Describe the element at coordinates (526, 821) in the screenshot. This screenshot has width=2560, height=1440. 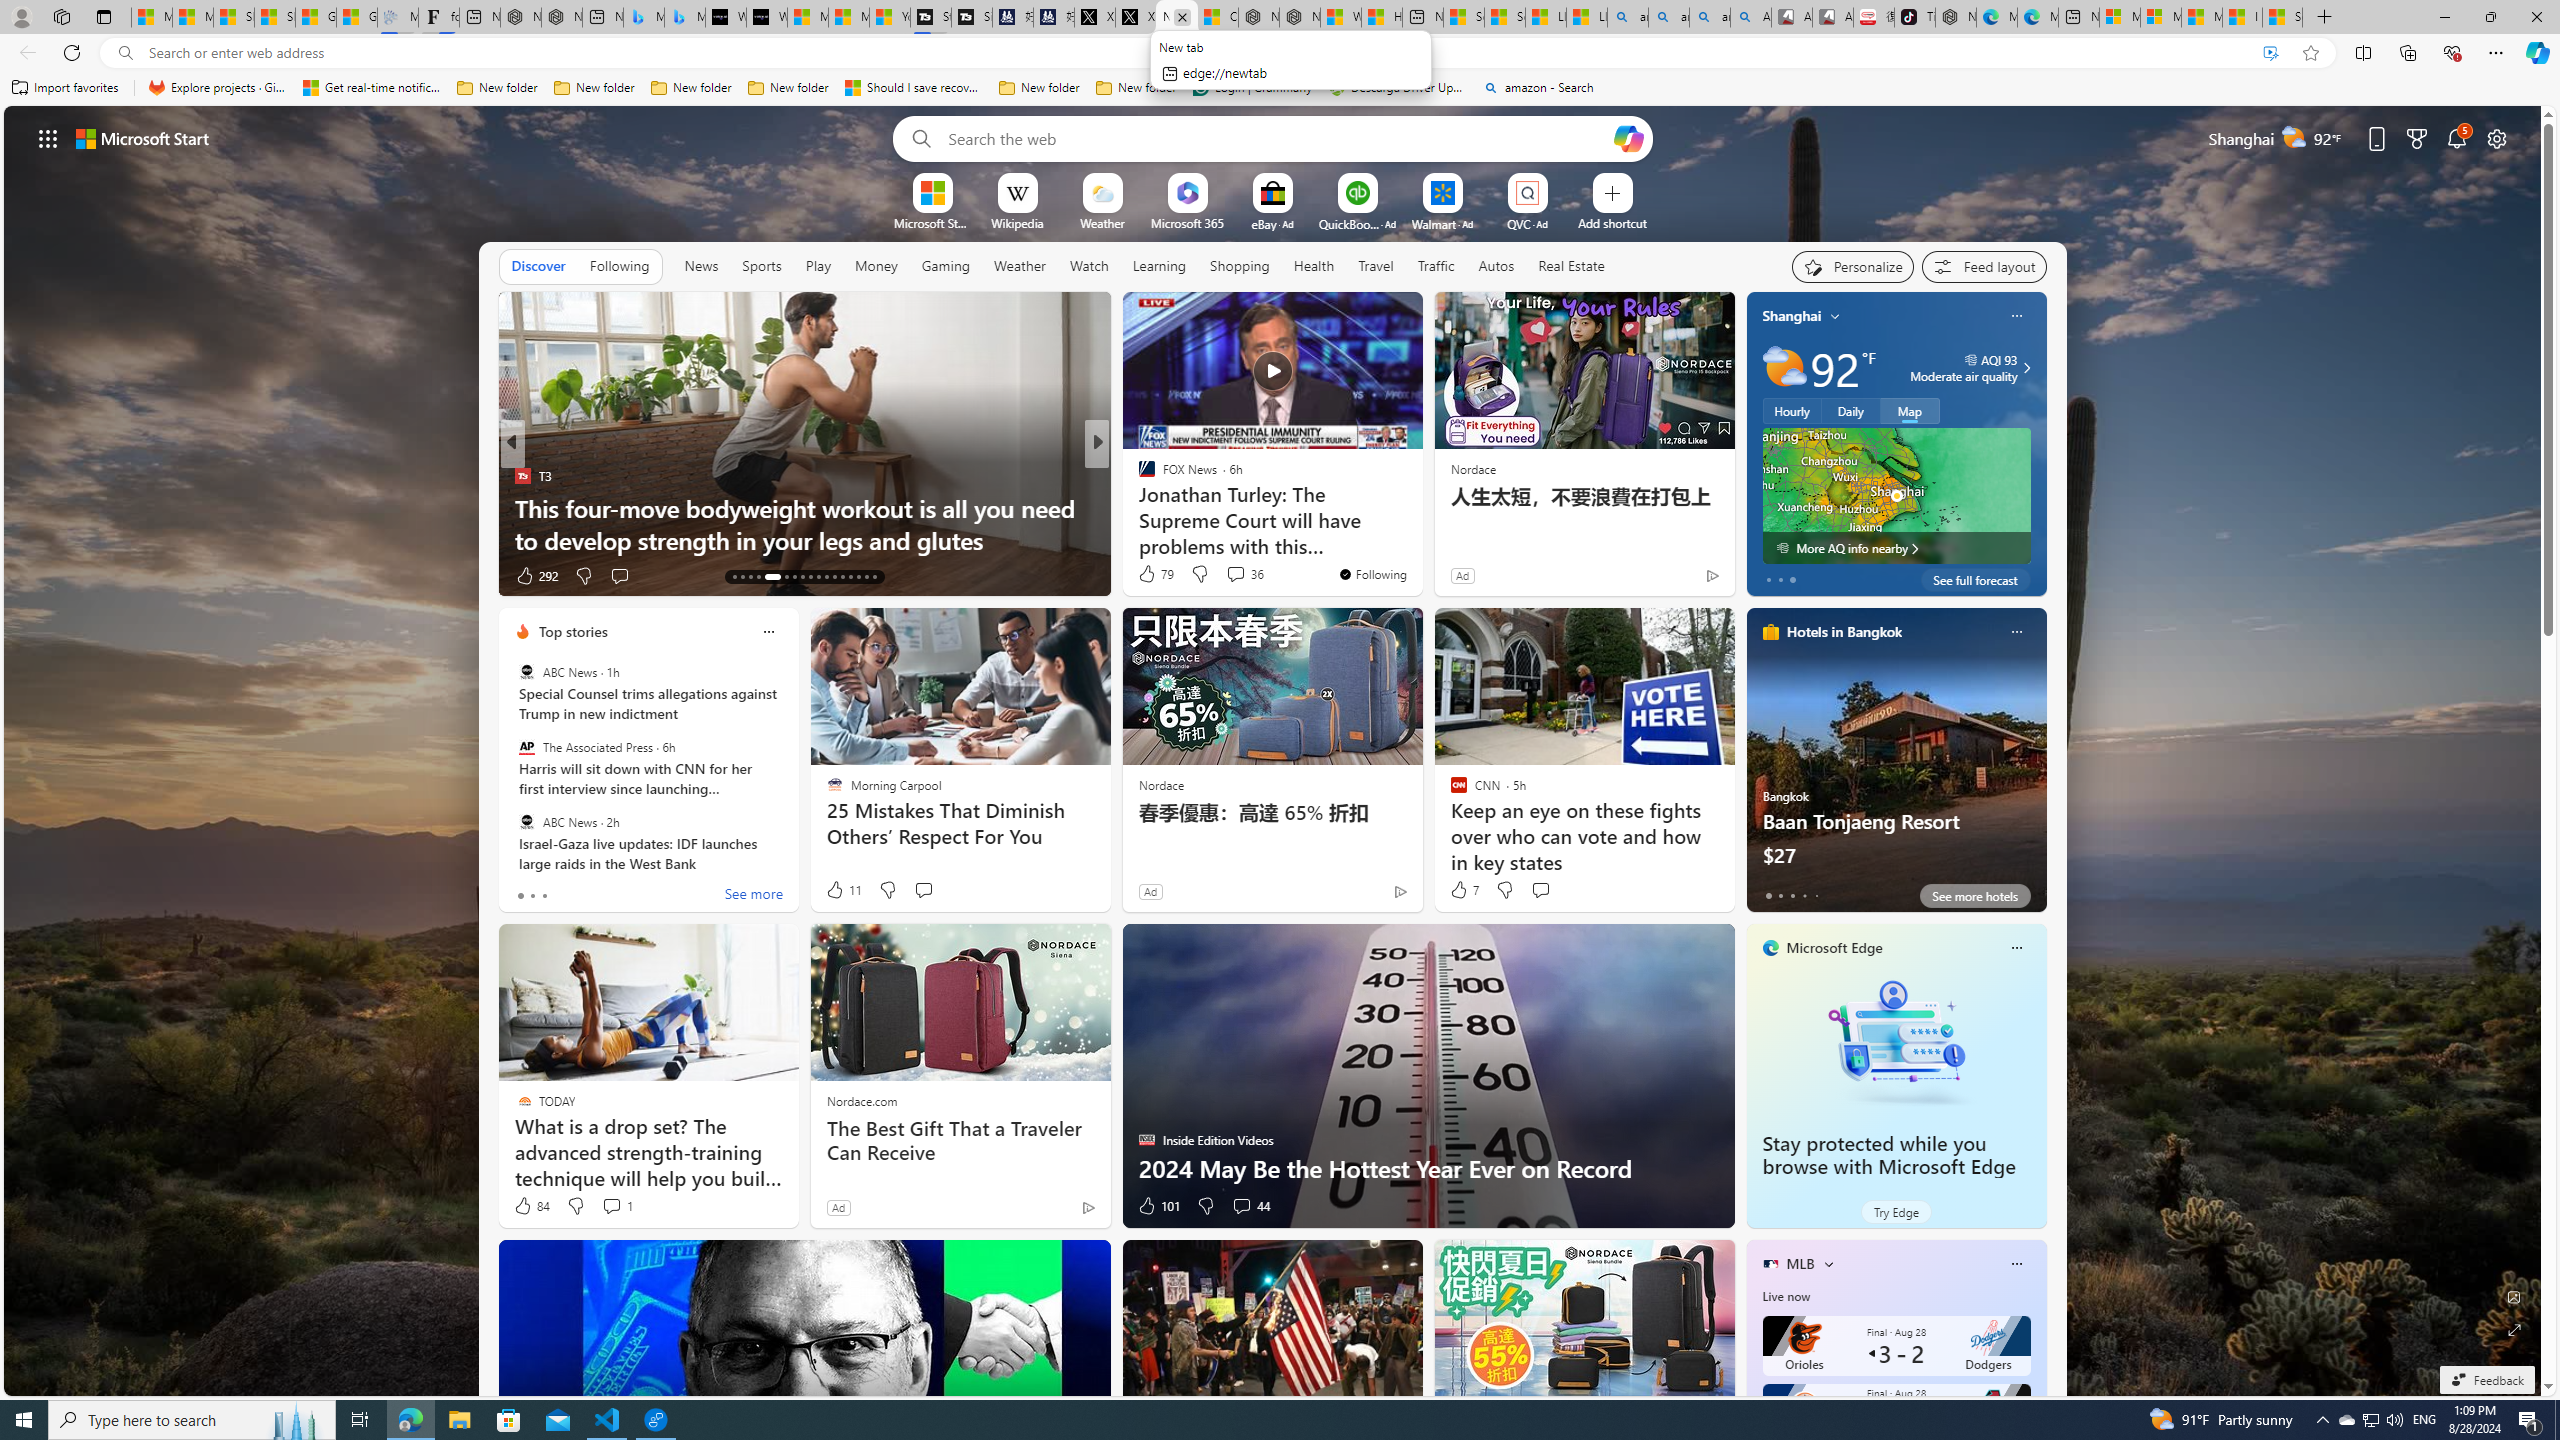
I see `ABC News` at that location.